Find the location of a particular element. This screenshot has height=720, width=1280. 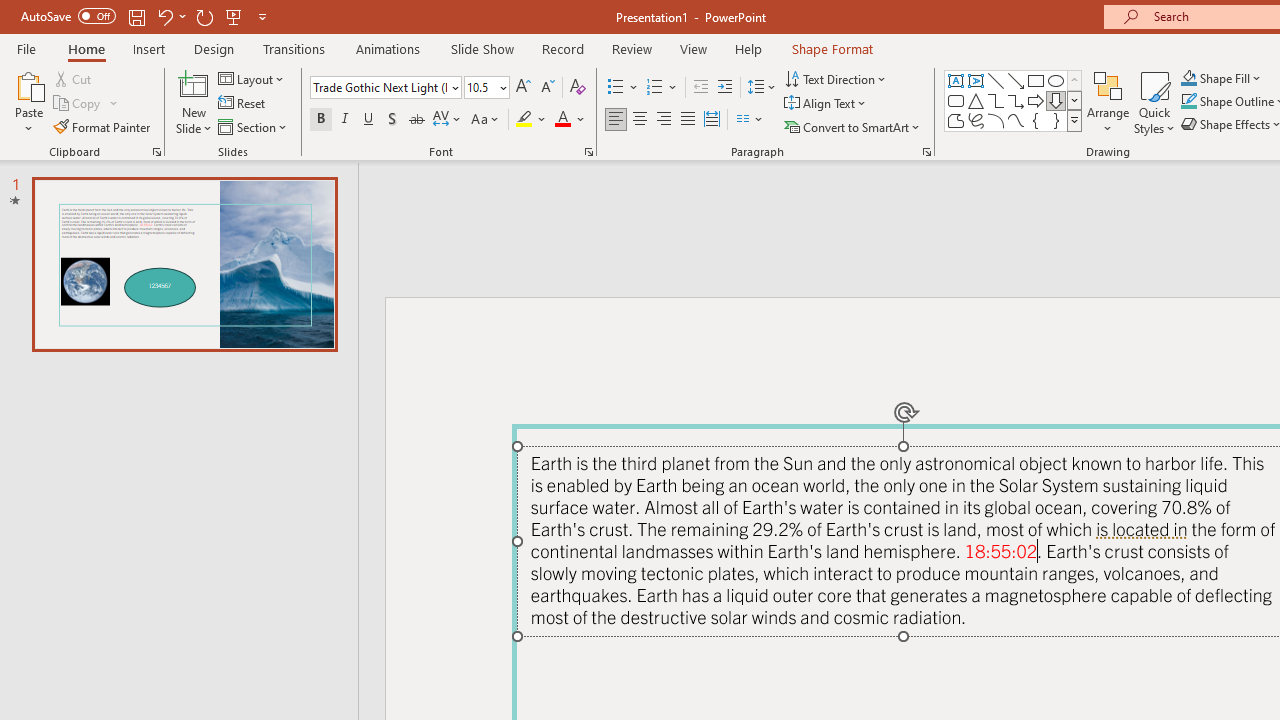

Bullets is located at coordinates (616, 88).